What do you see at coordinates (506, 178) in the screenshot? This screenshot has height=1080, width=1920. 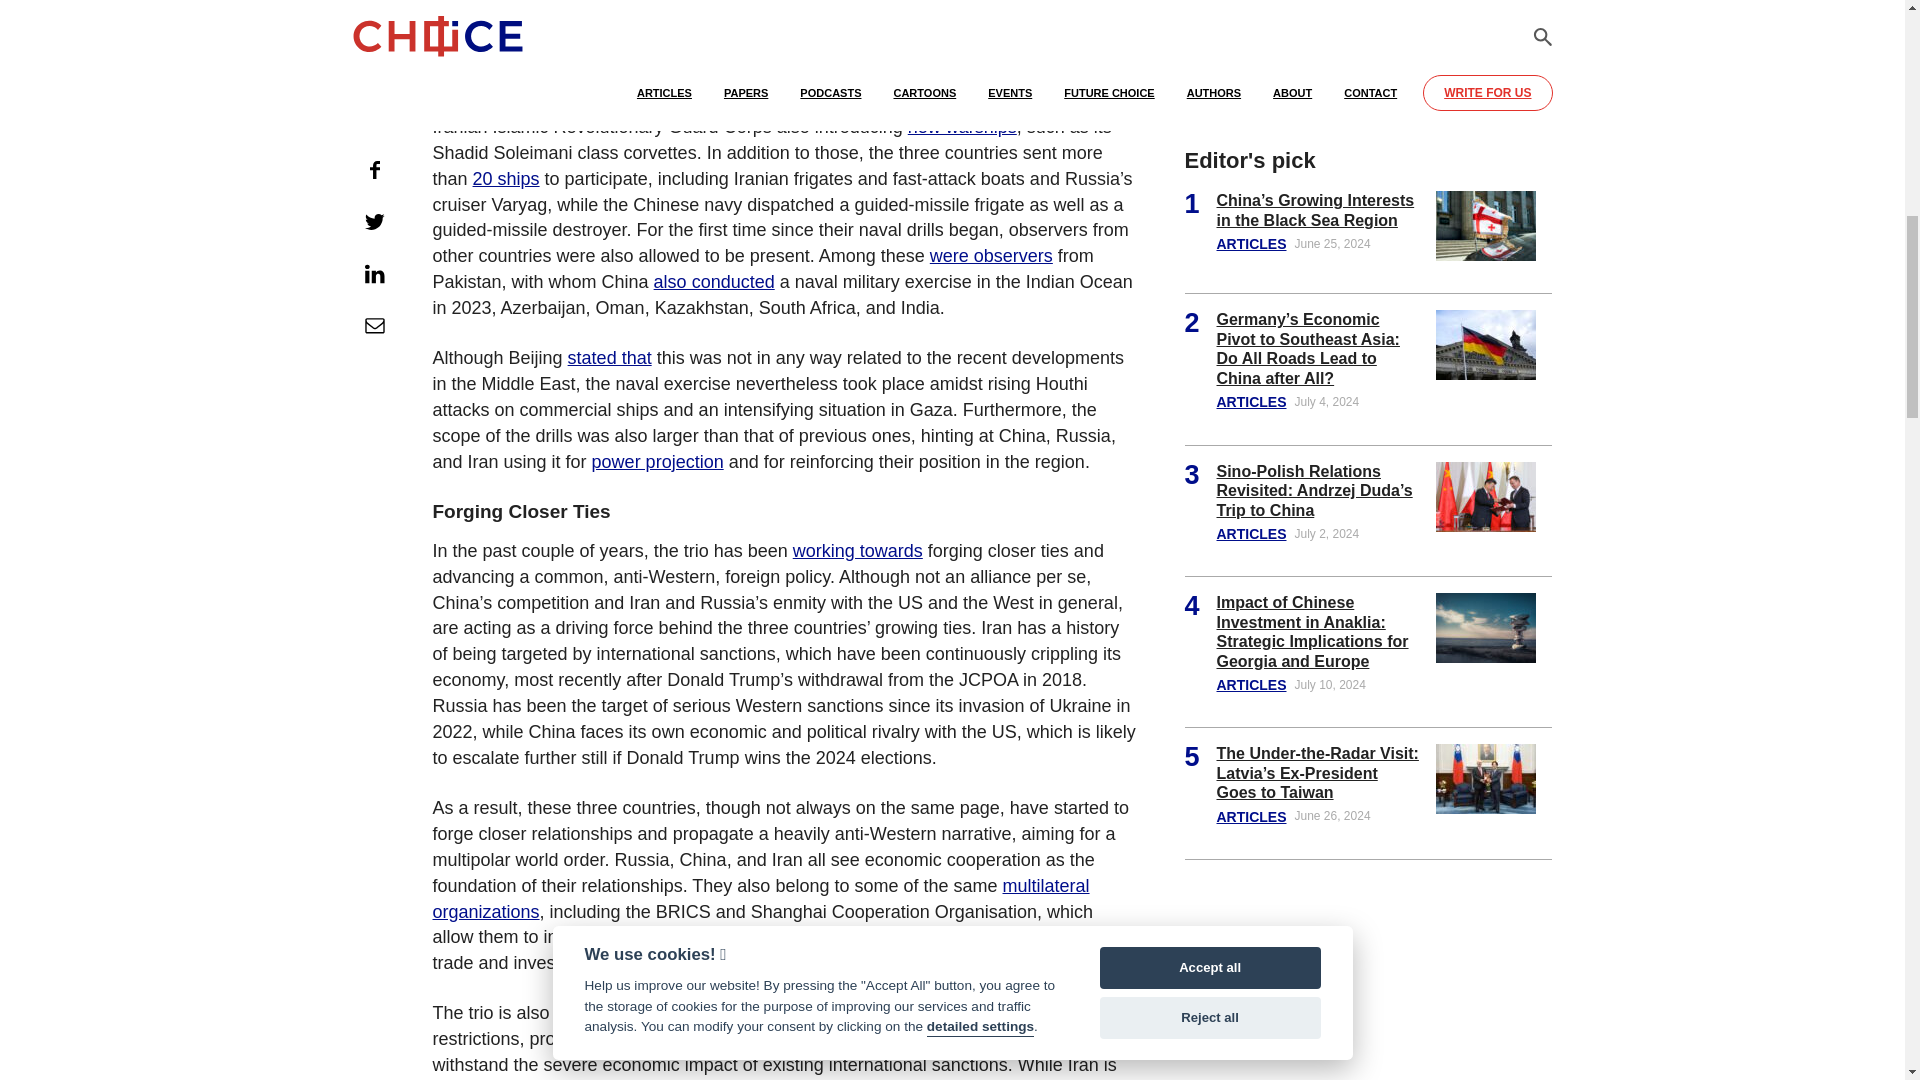 I see `20 ships` at bounding box center [506, 178].